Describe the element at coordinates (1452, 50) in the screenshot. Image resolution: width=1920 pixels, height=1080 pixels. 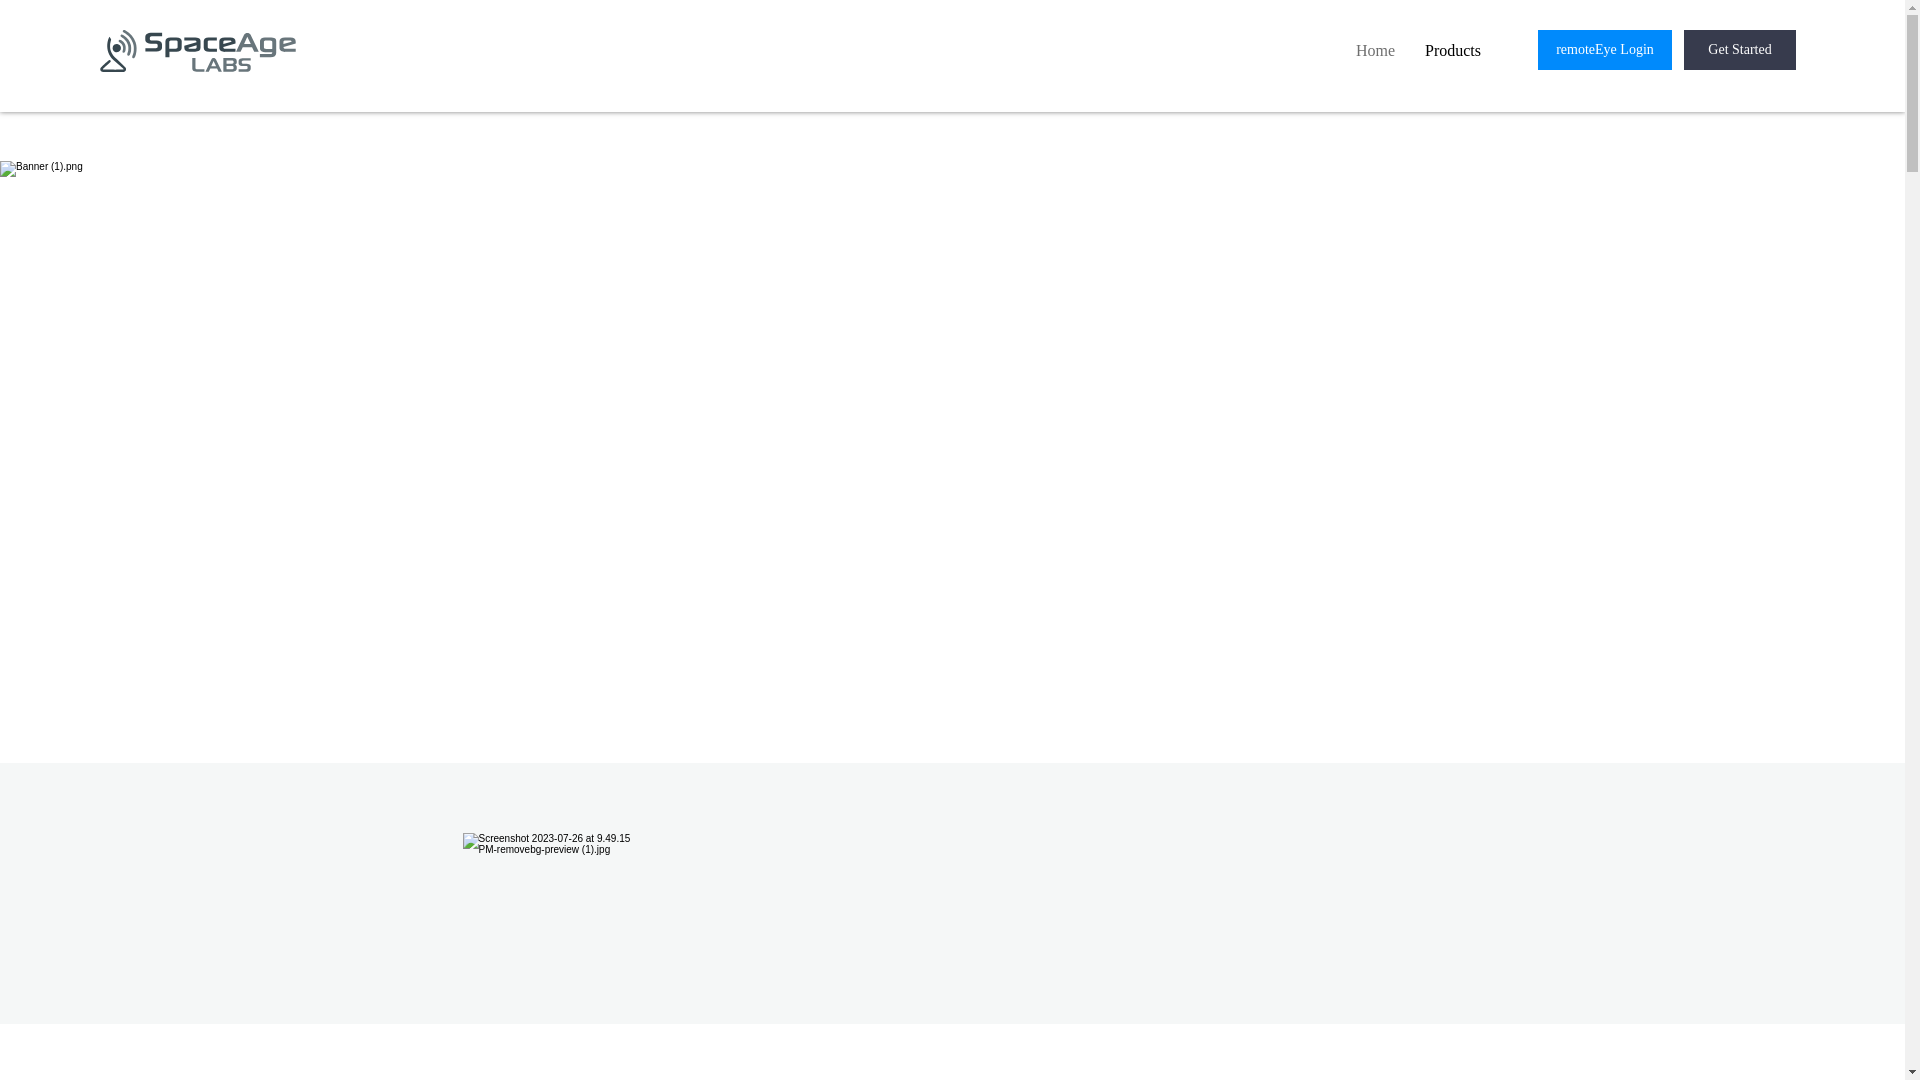
I see `Products` at that location.